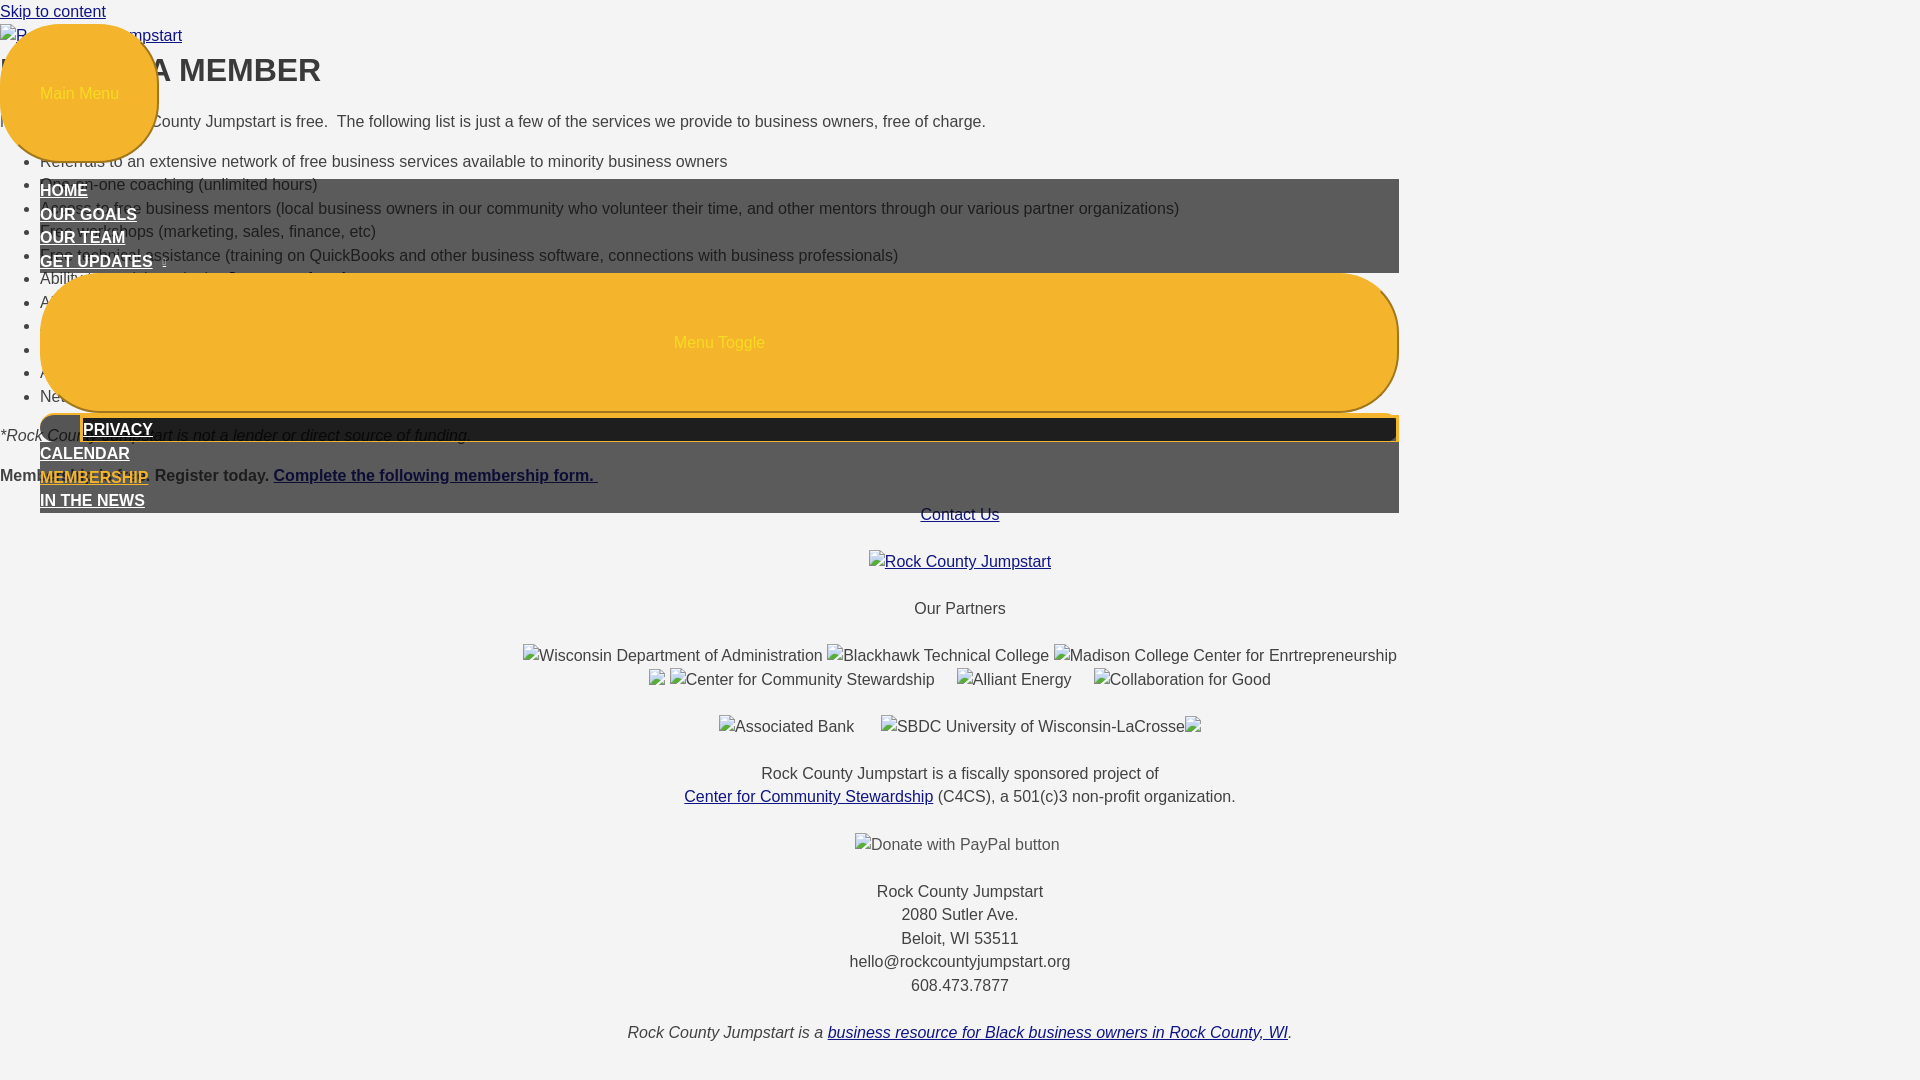  Describe the element at coordinates (720, 453) in the screenshot. I see `CALENDAR` at that location.